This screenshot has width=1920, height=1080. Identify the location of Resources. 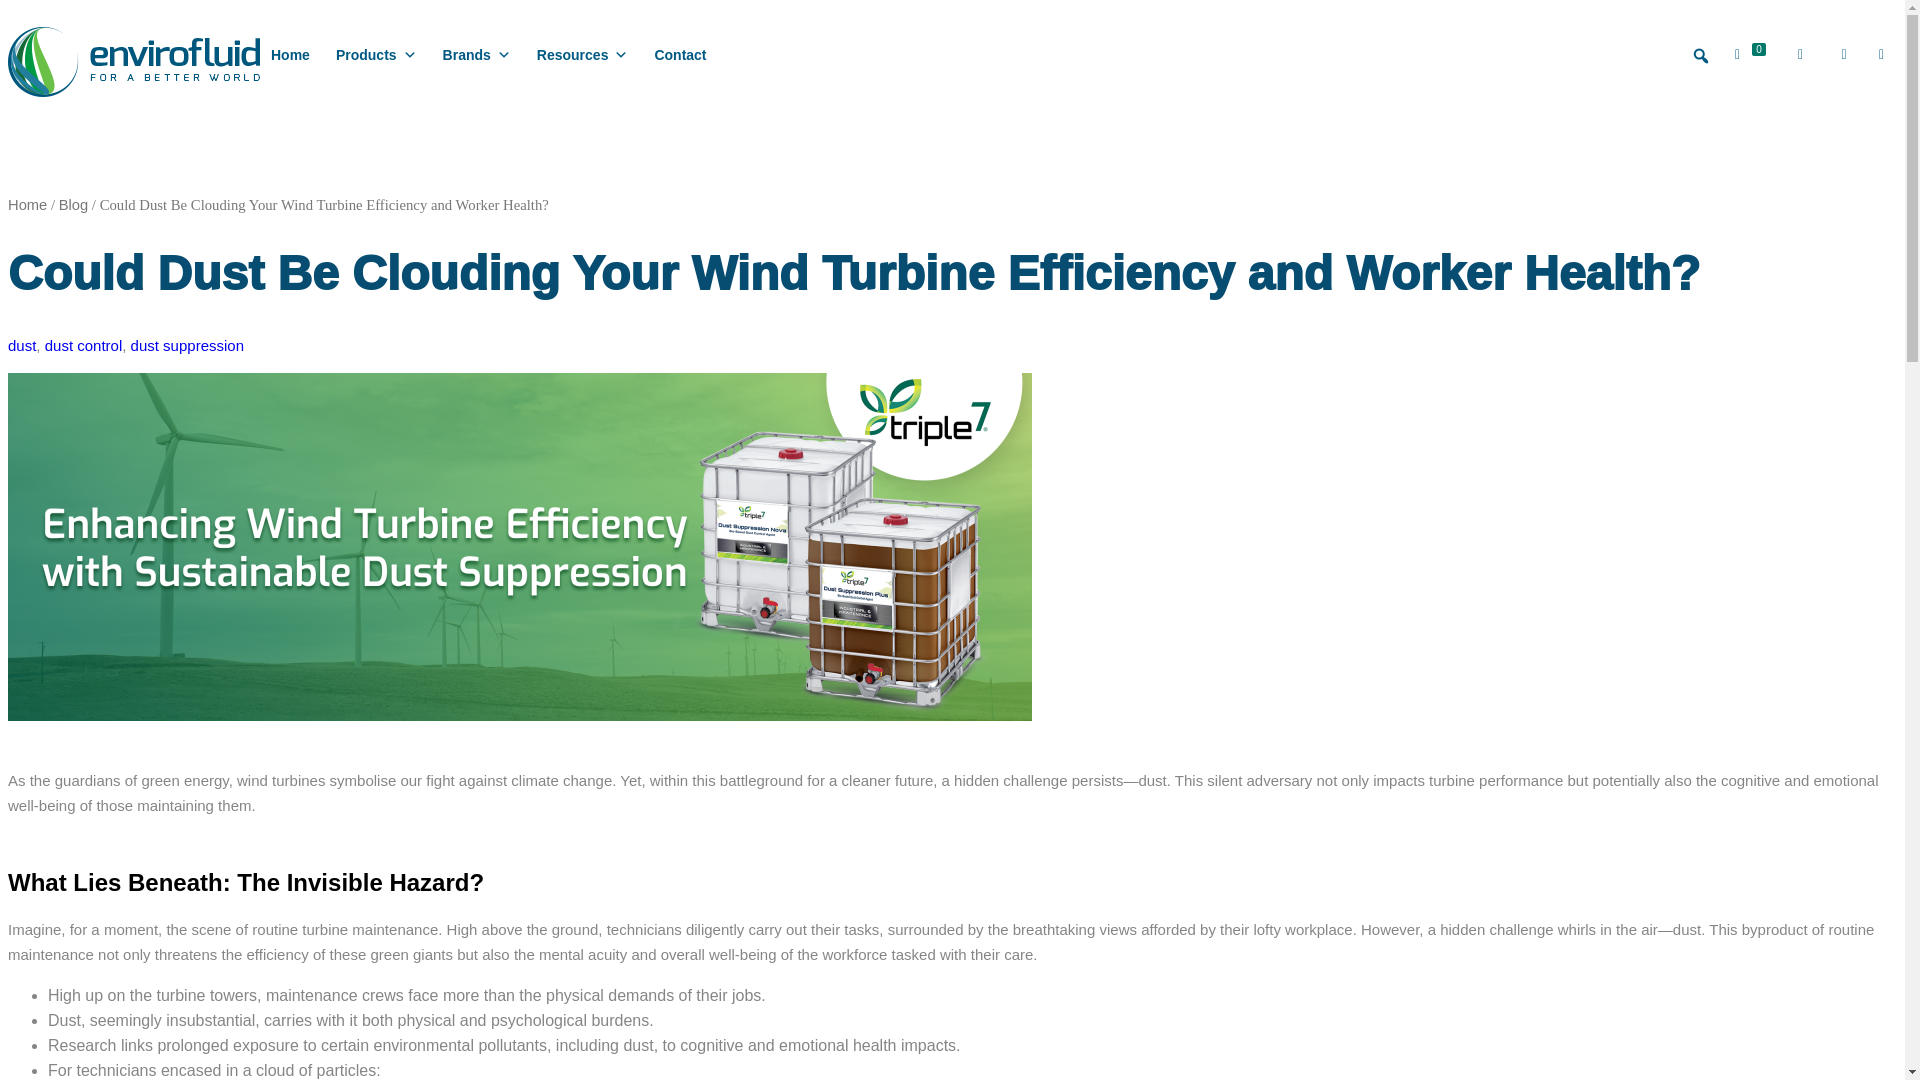
(582, 54).